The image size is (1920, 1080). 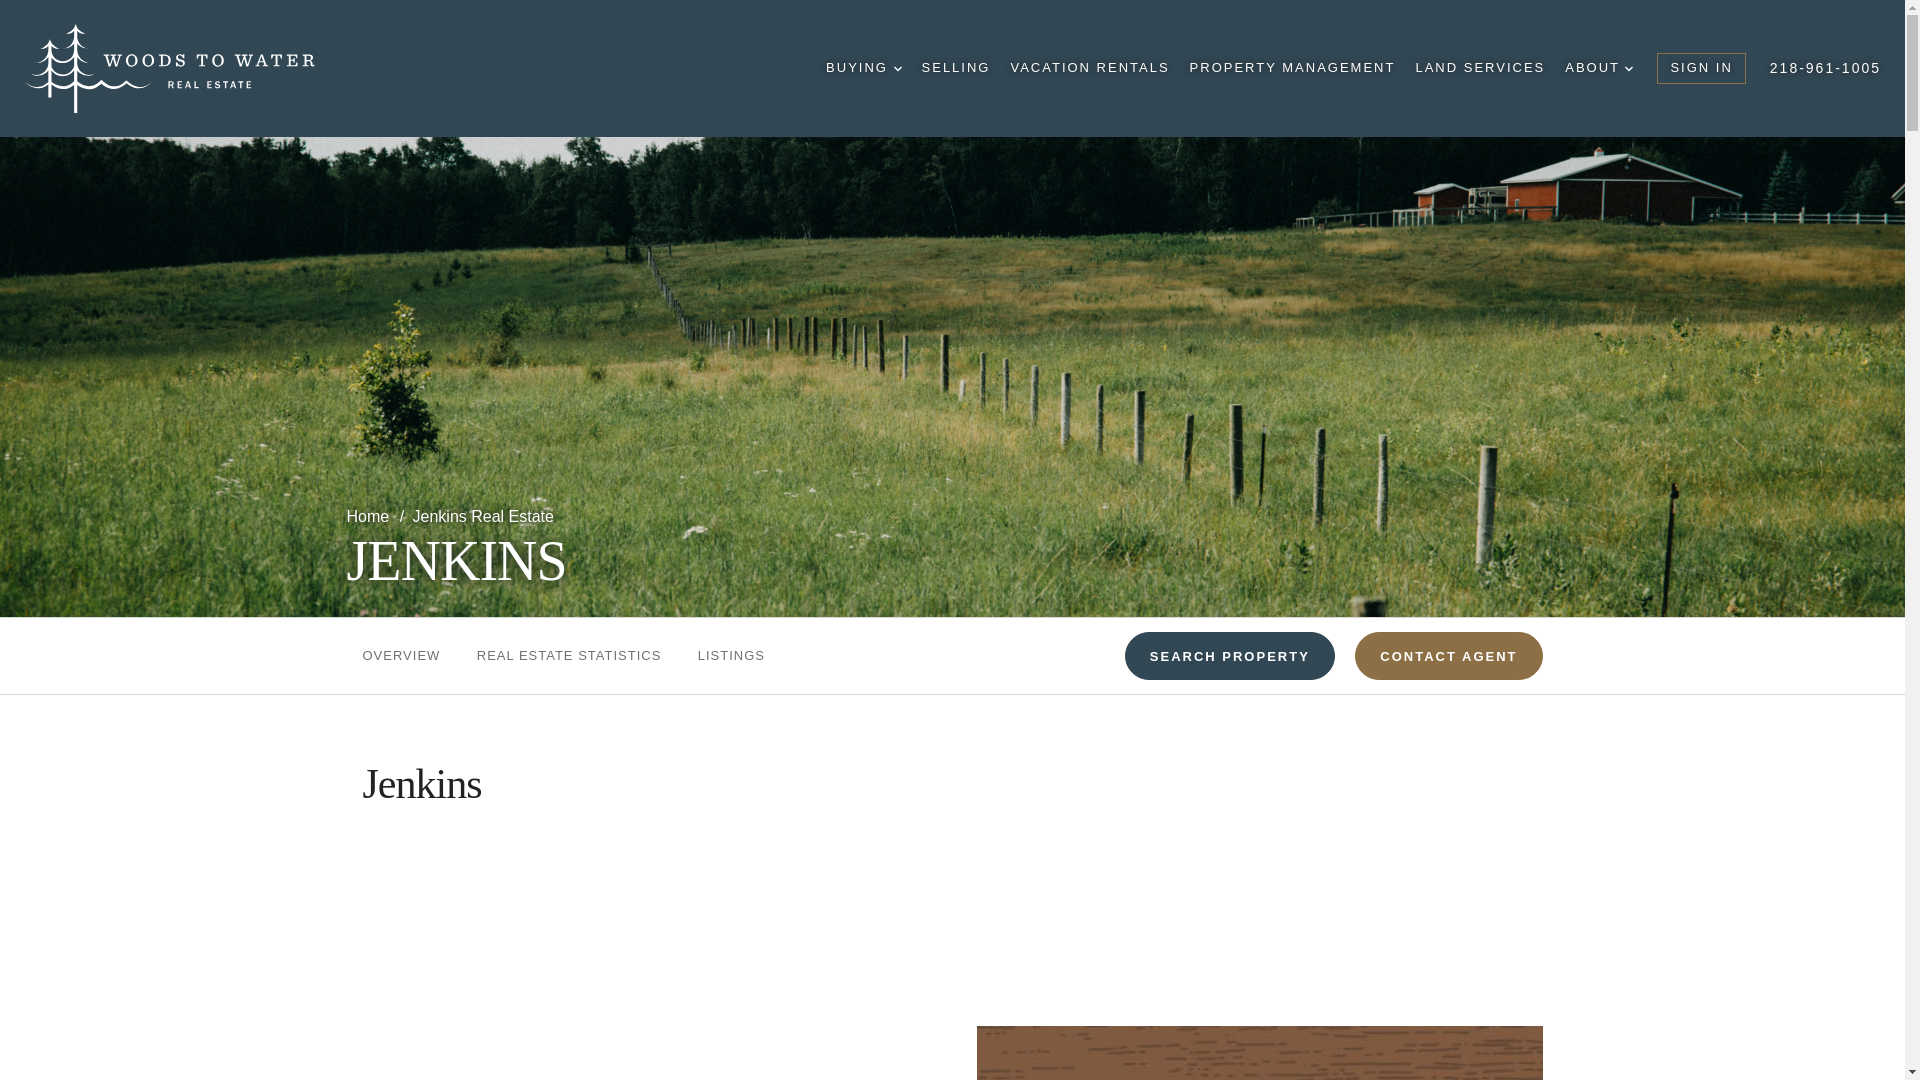 What do you see at coordinates (1448, 656) in the screenshot?
I see `CONTACT AGENT` at bounding box center [1448, 656].